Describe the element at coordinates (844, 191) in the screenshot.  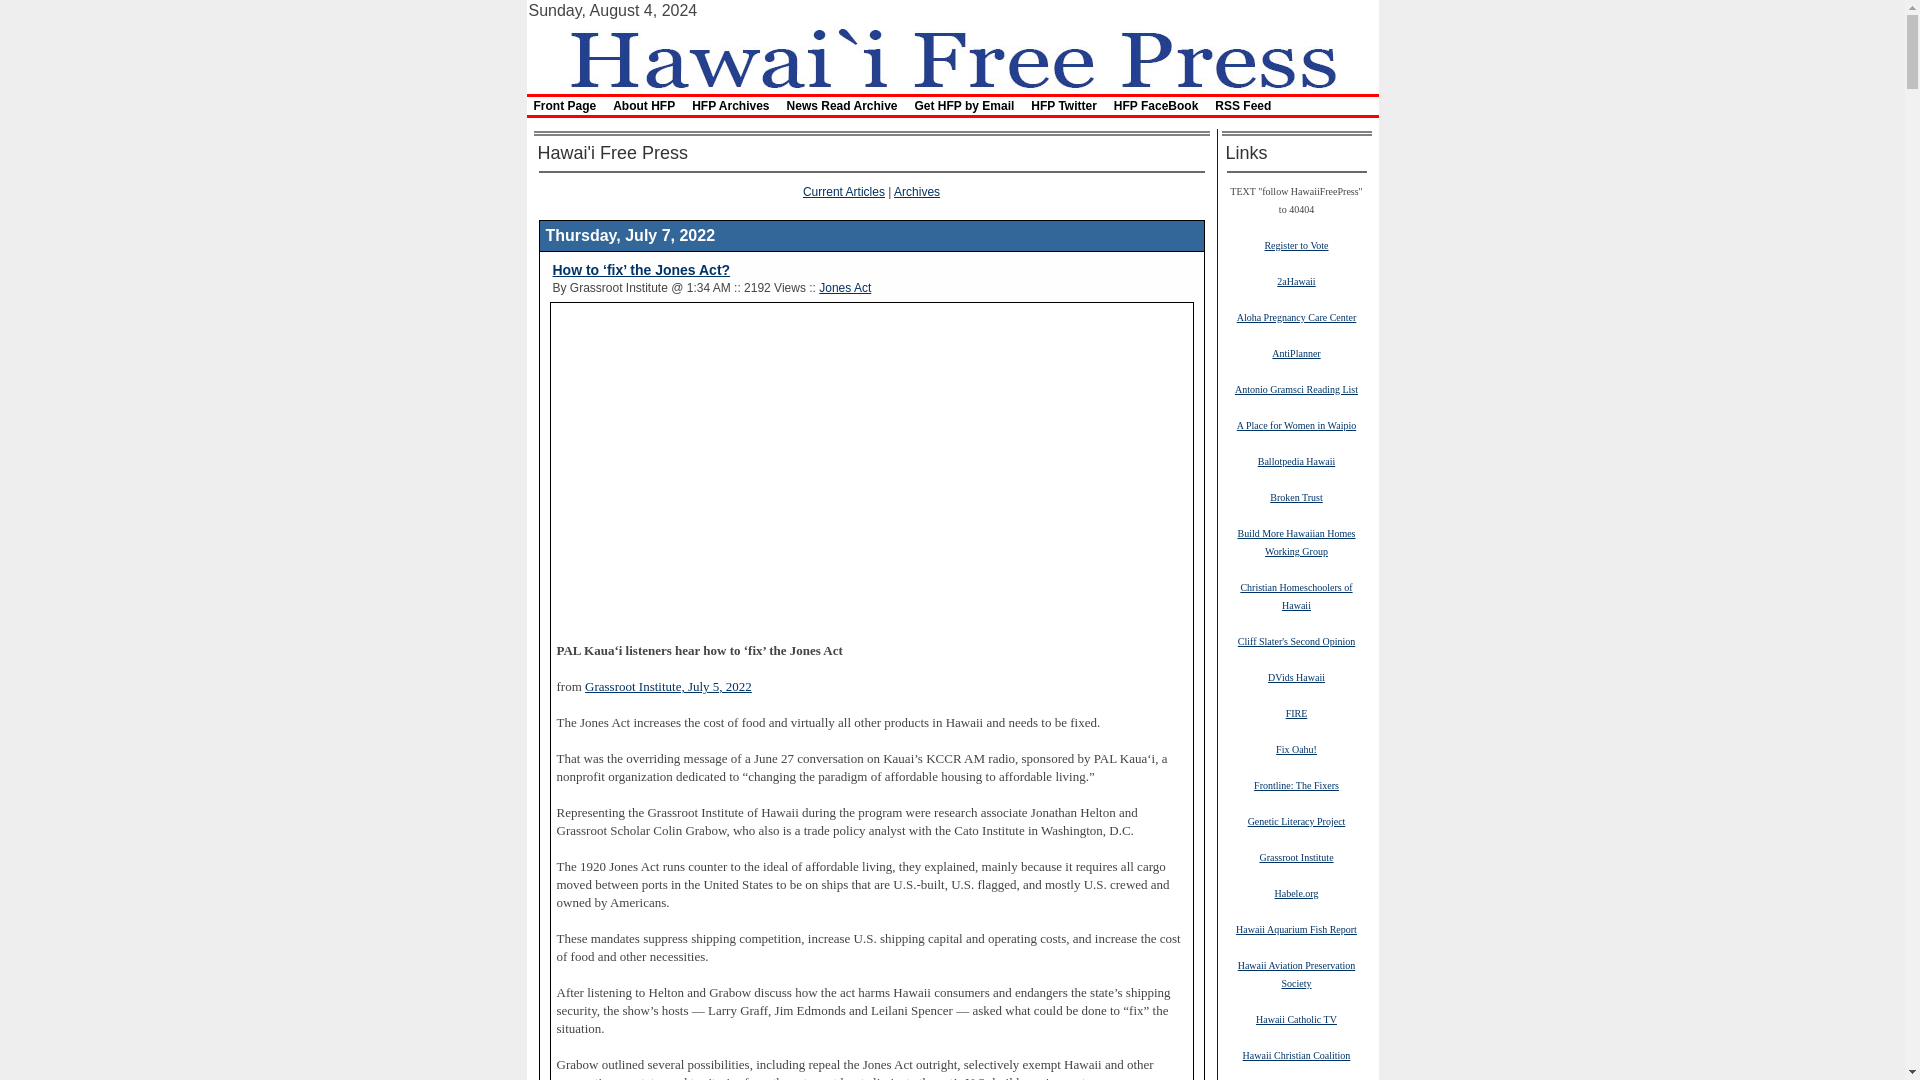
I see `Current Articles` at that location.